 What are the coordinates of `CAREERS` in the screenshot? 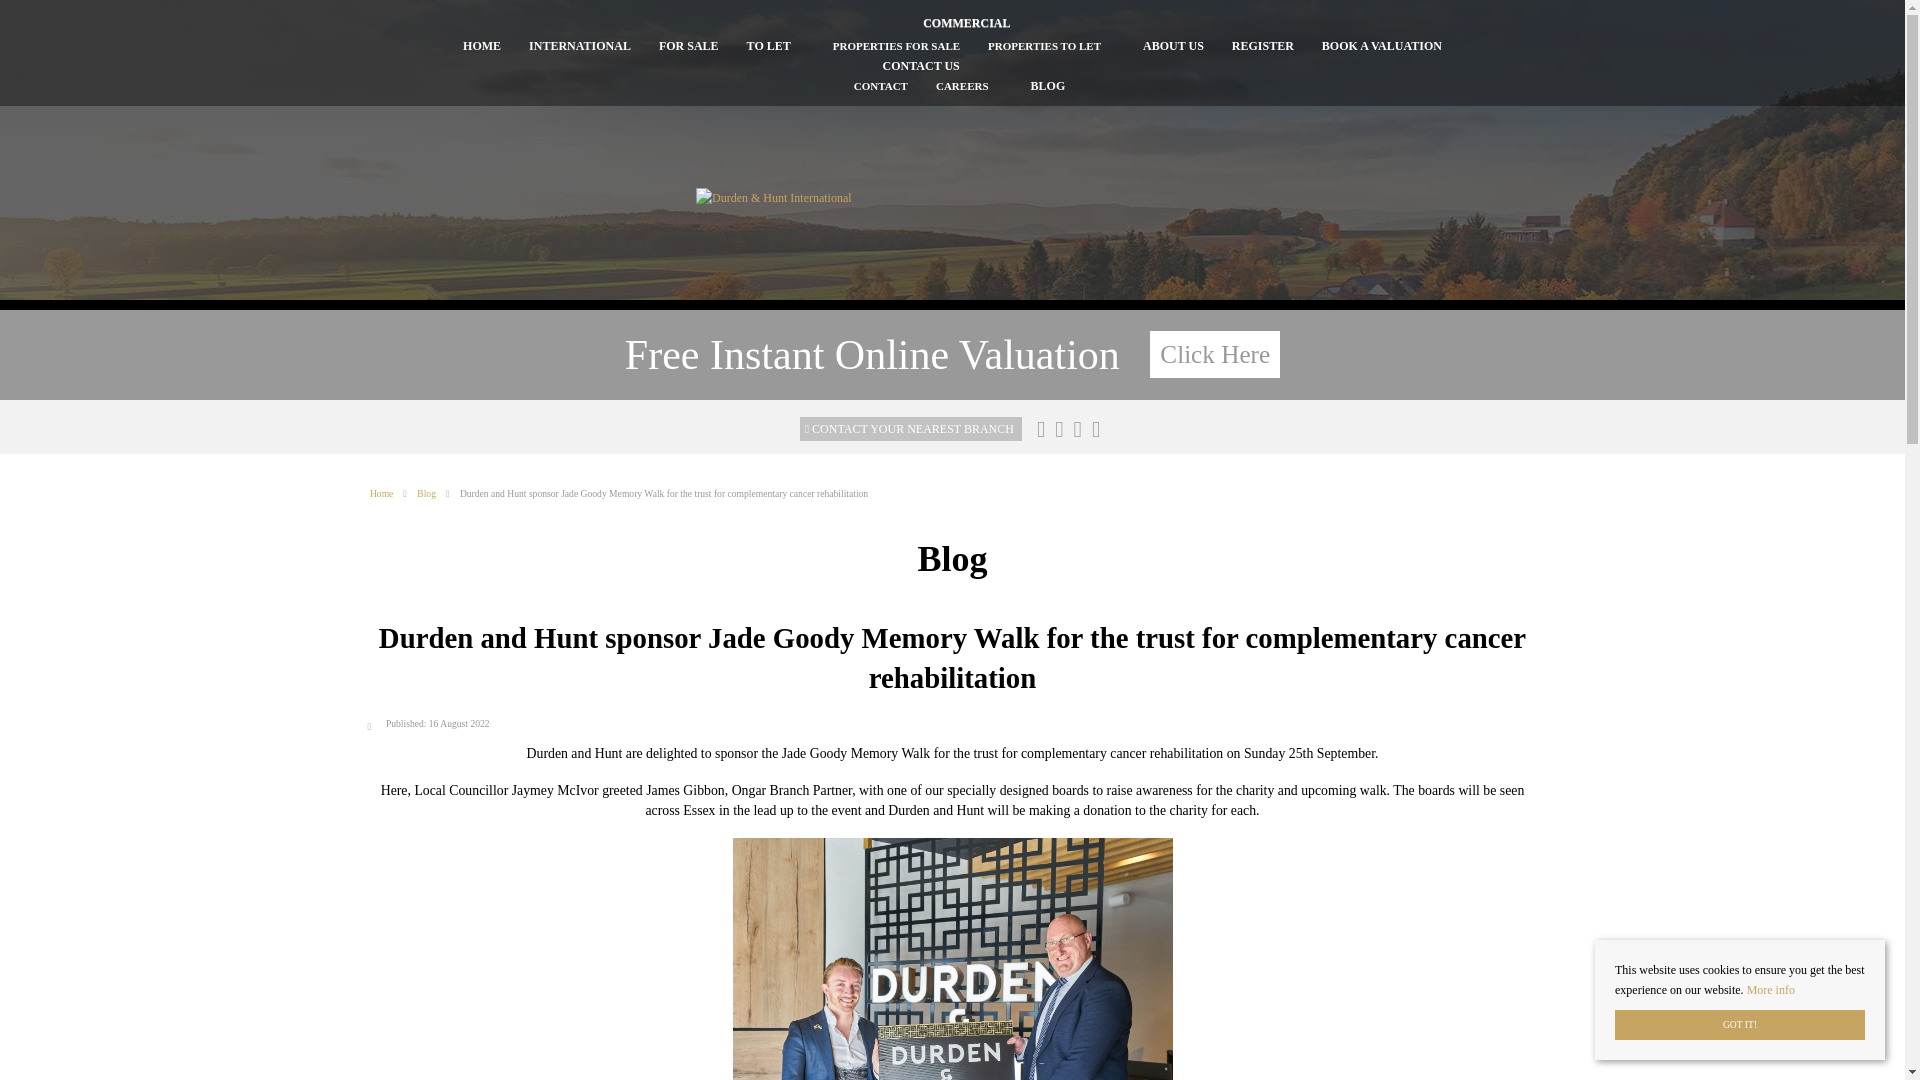 It's located at (962, 85).